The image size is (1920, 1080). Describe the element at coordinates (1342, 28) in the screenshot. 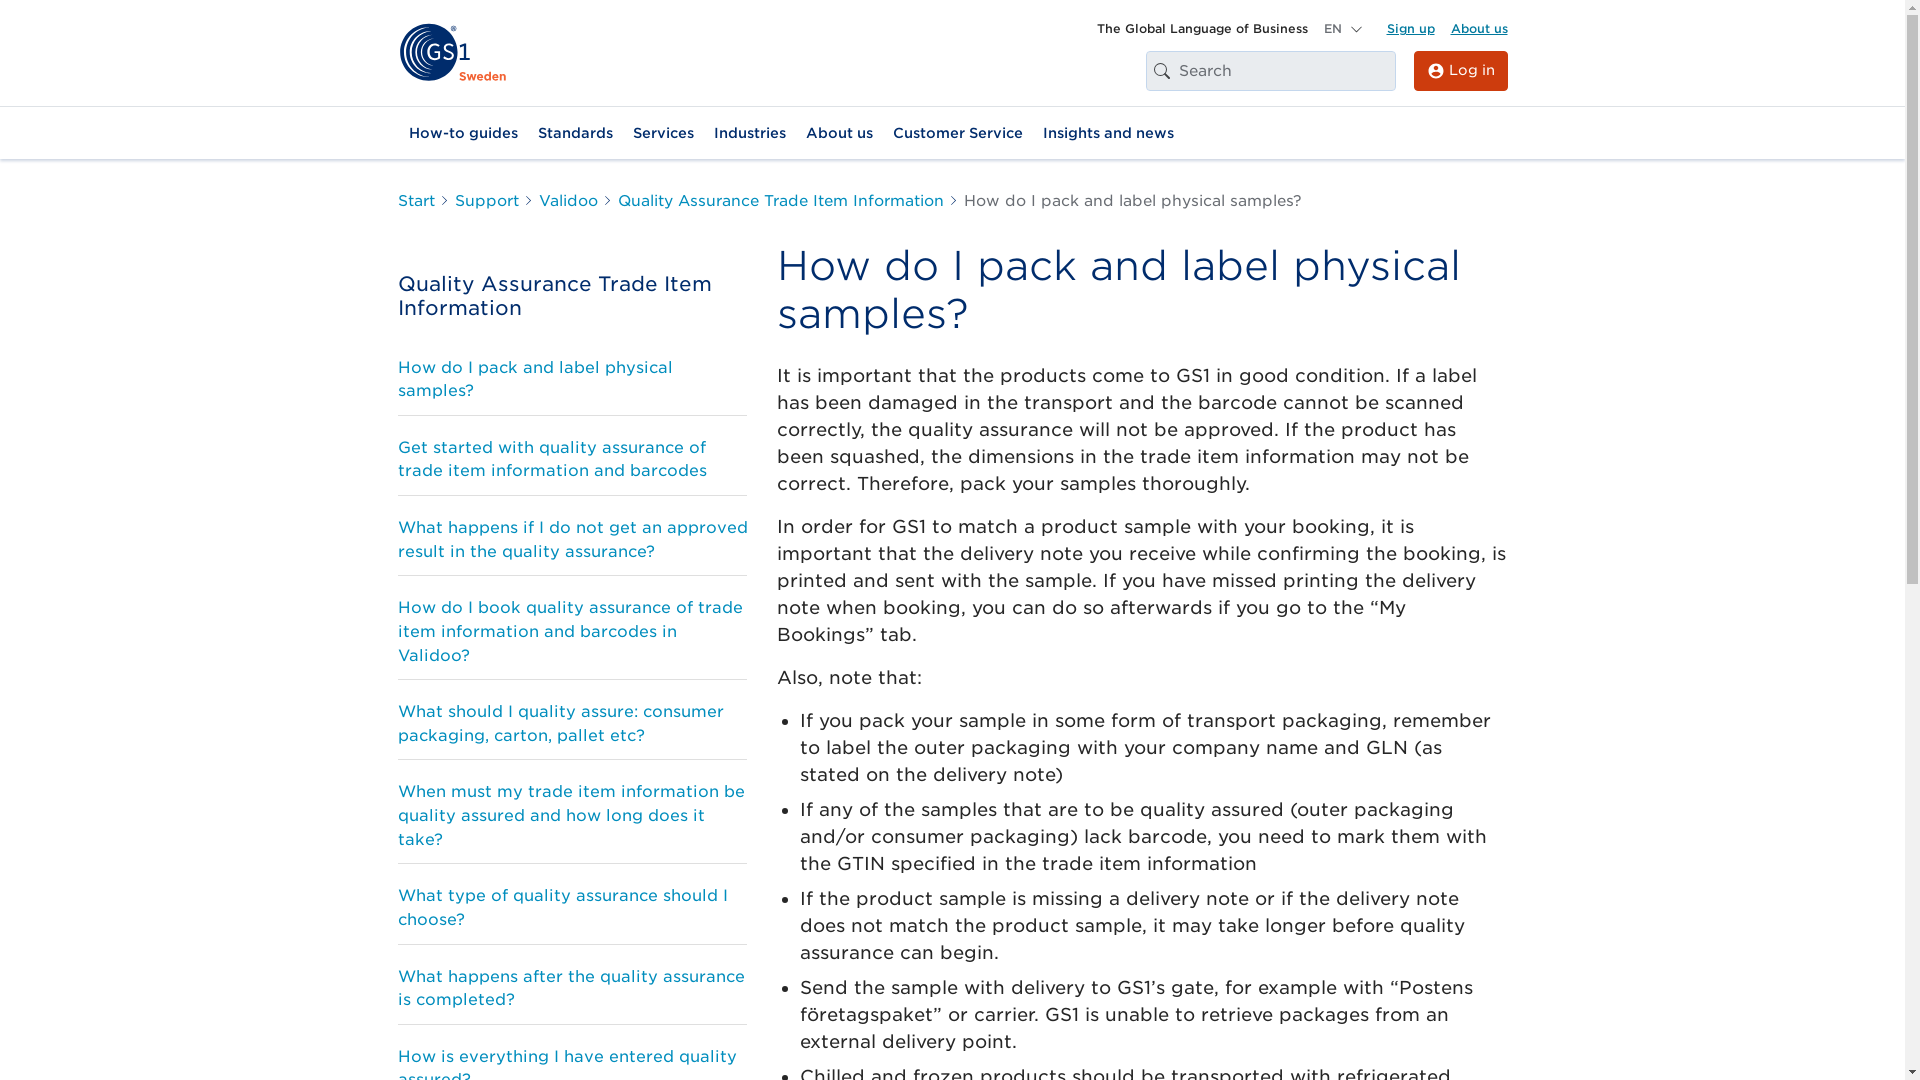

I see `EN` at that location.